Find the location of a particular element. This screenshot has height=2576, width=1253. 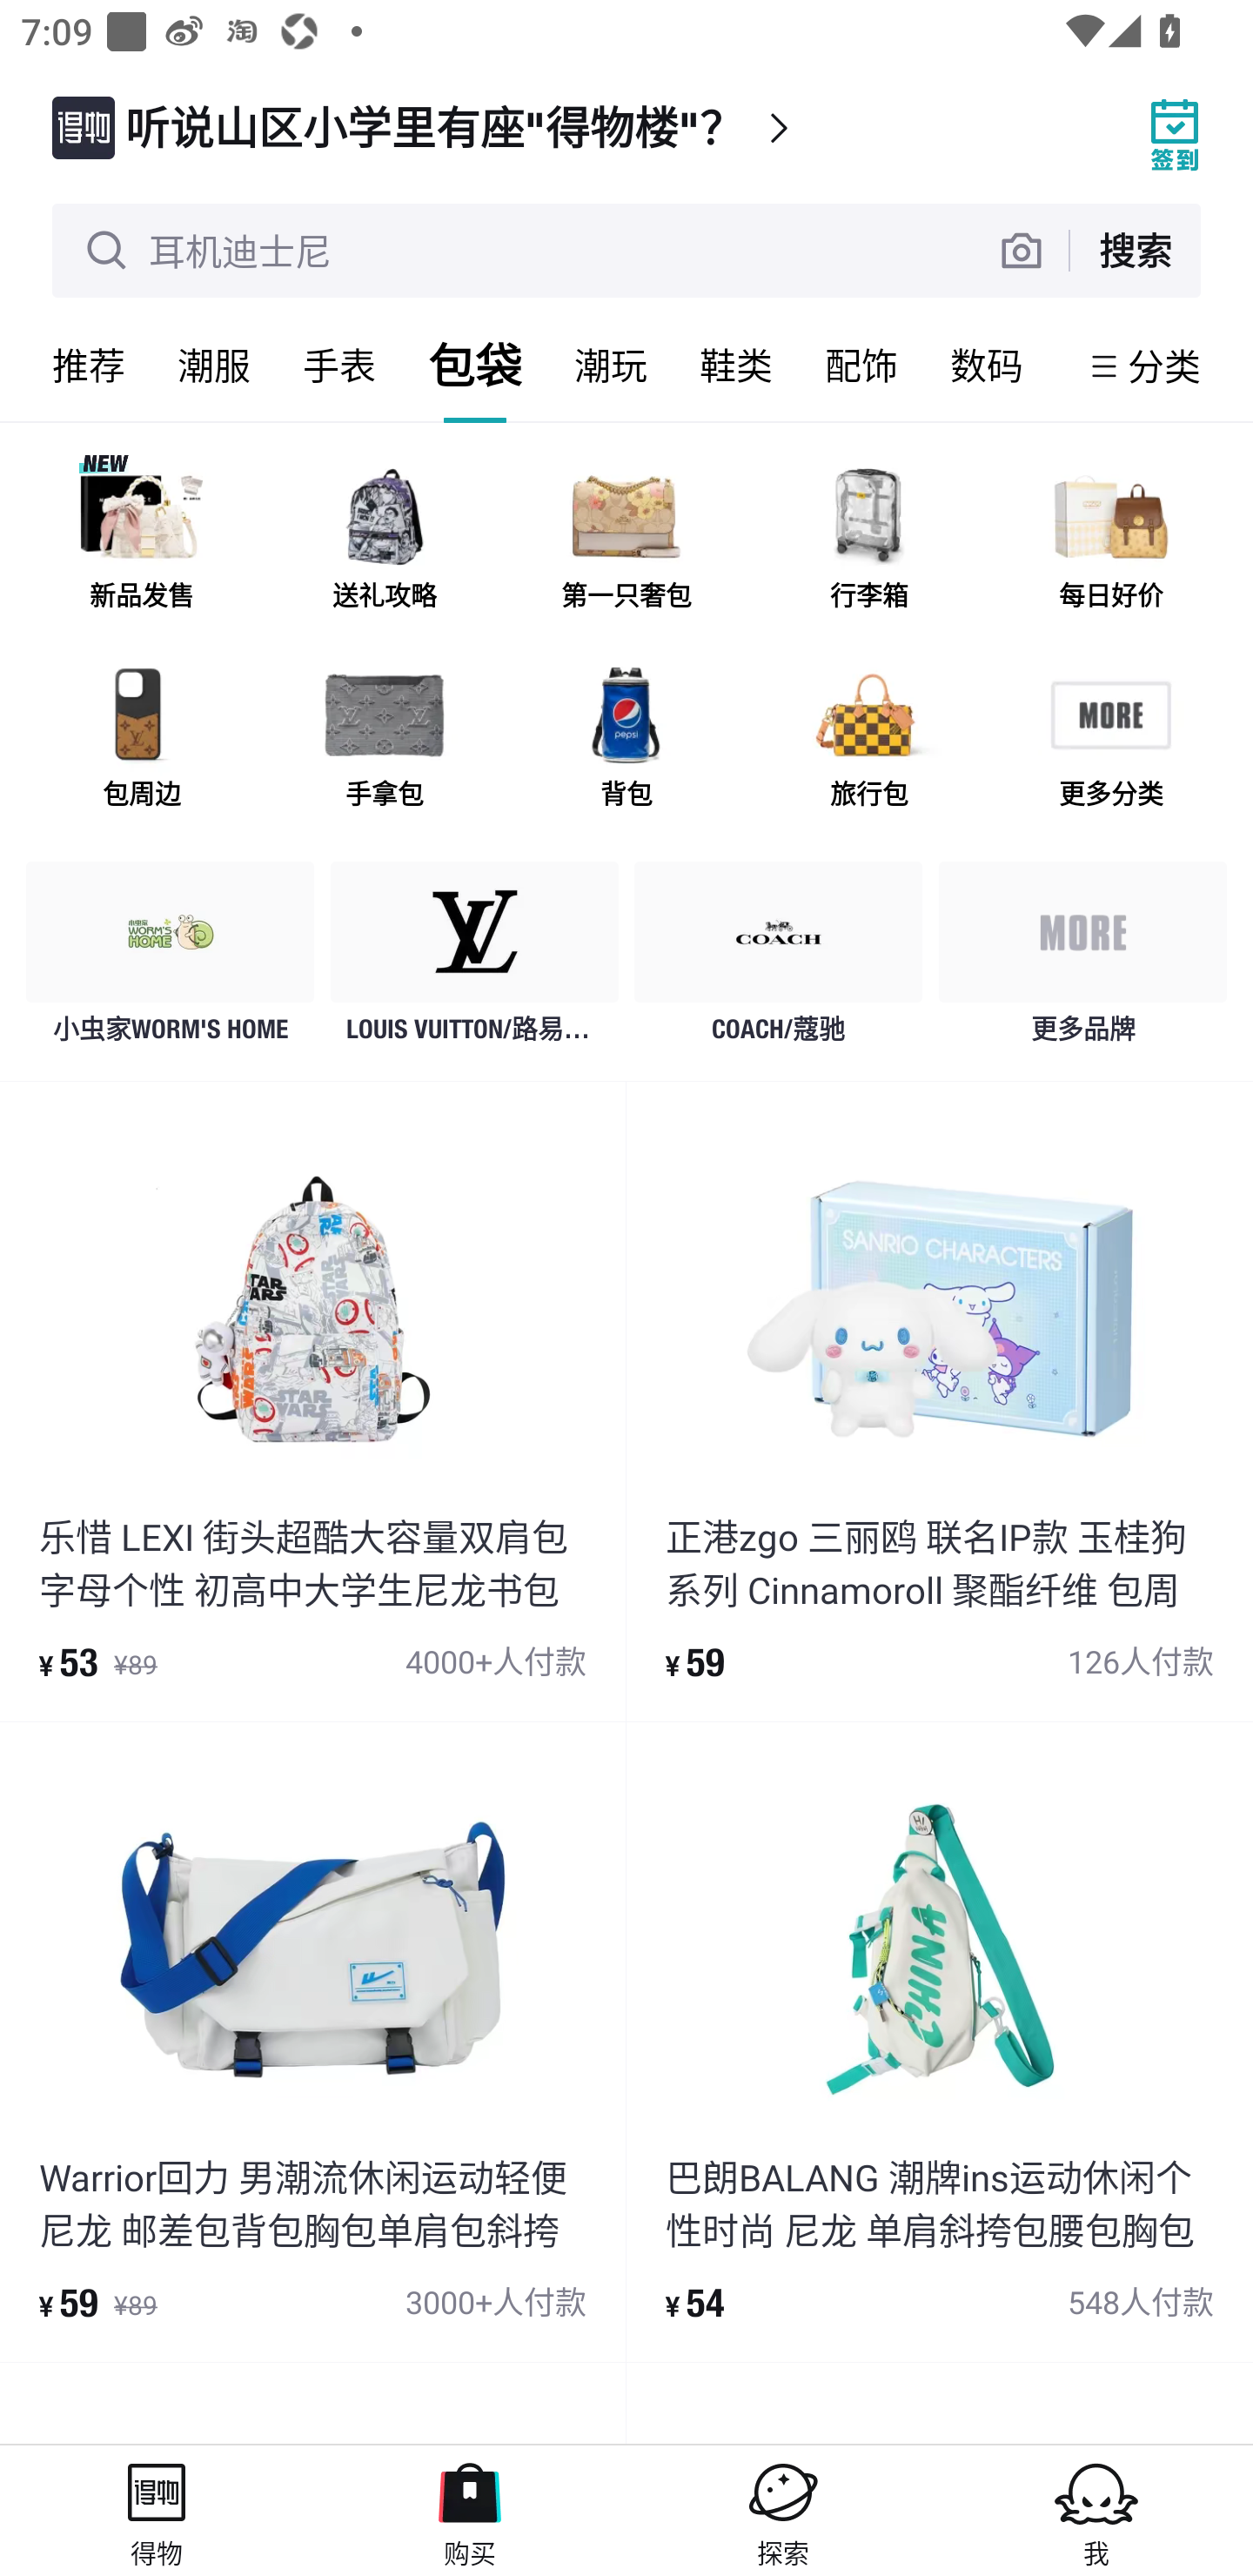

购买 is located at coordinates (470, 2510).